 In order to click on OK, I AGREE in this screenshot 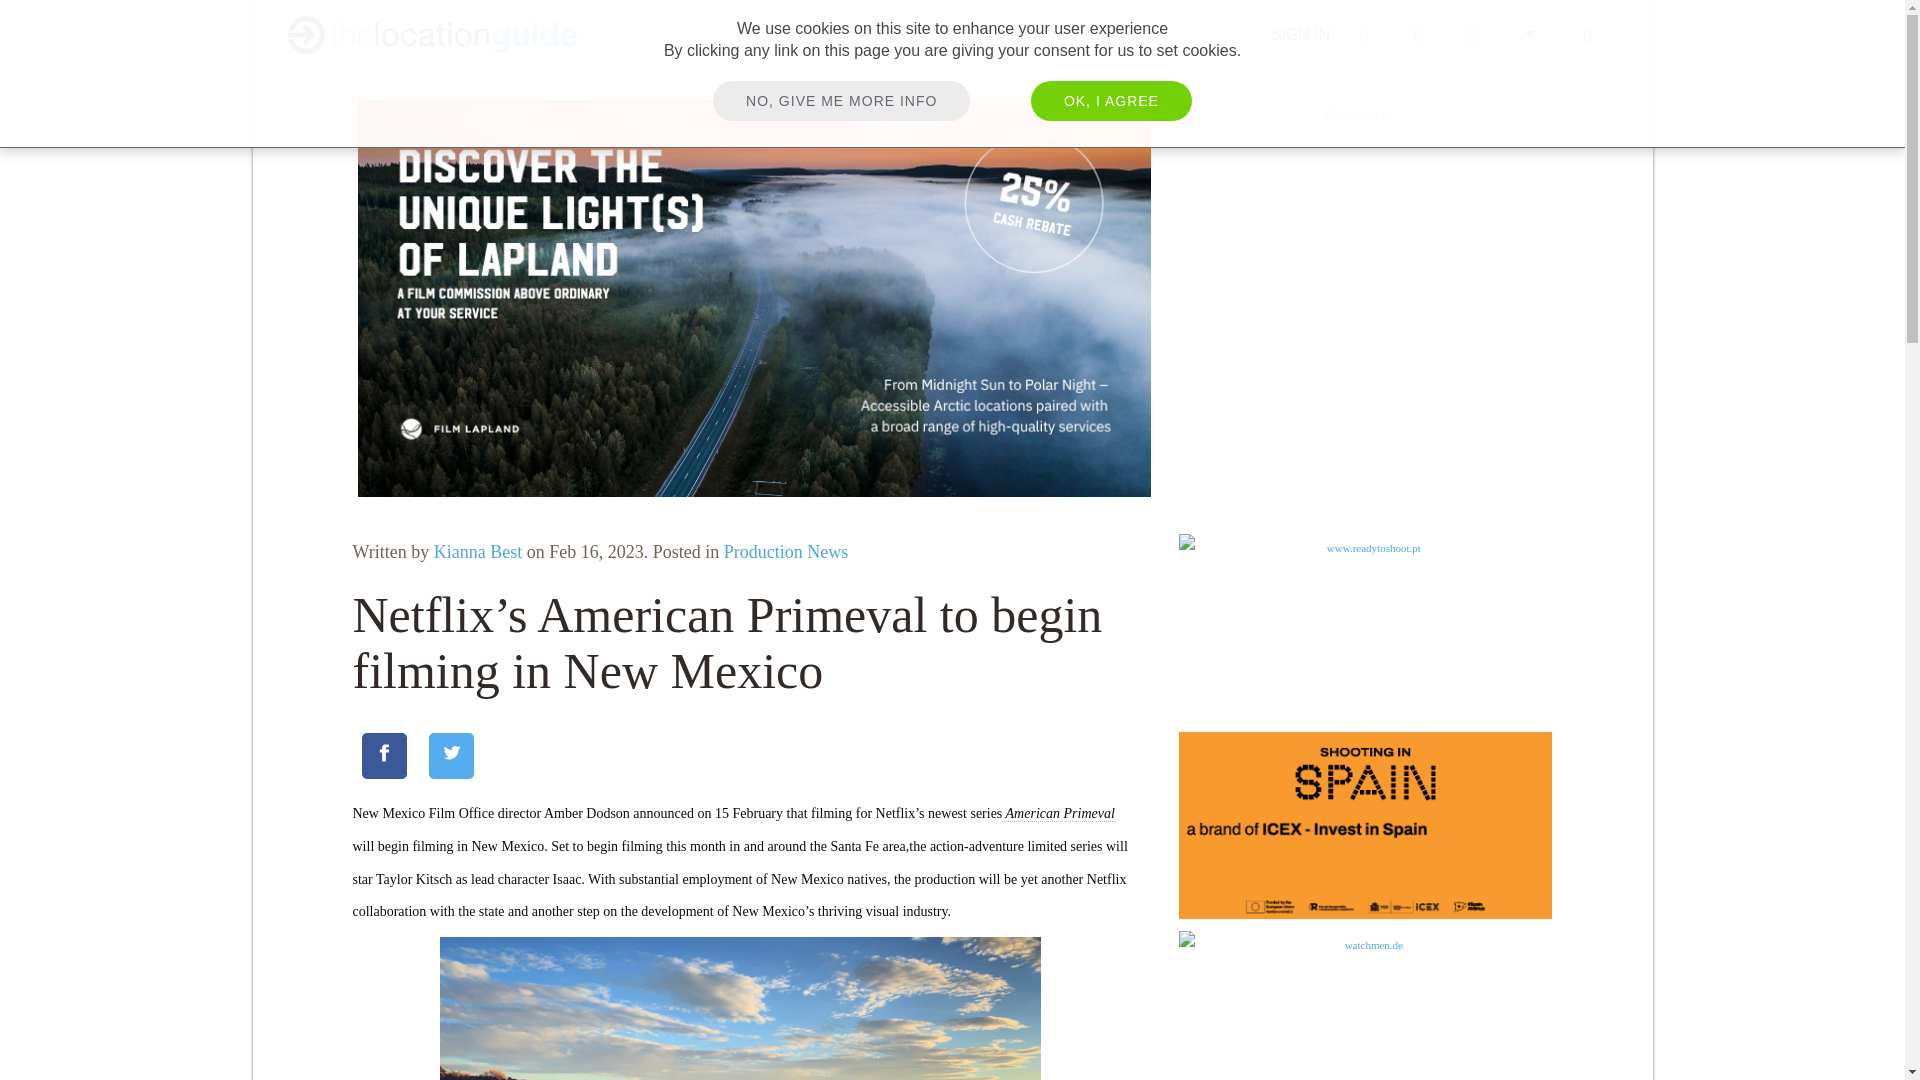, I will do `click(1112, 100)`.